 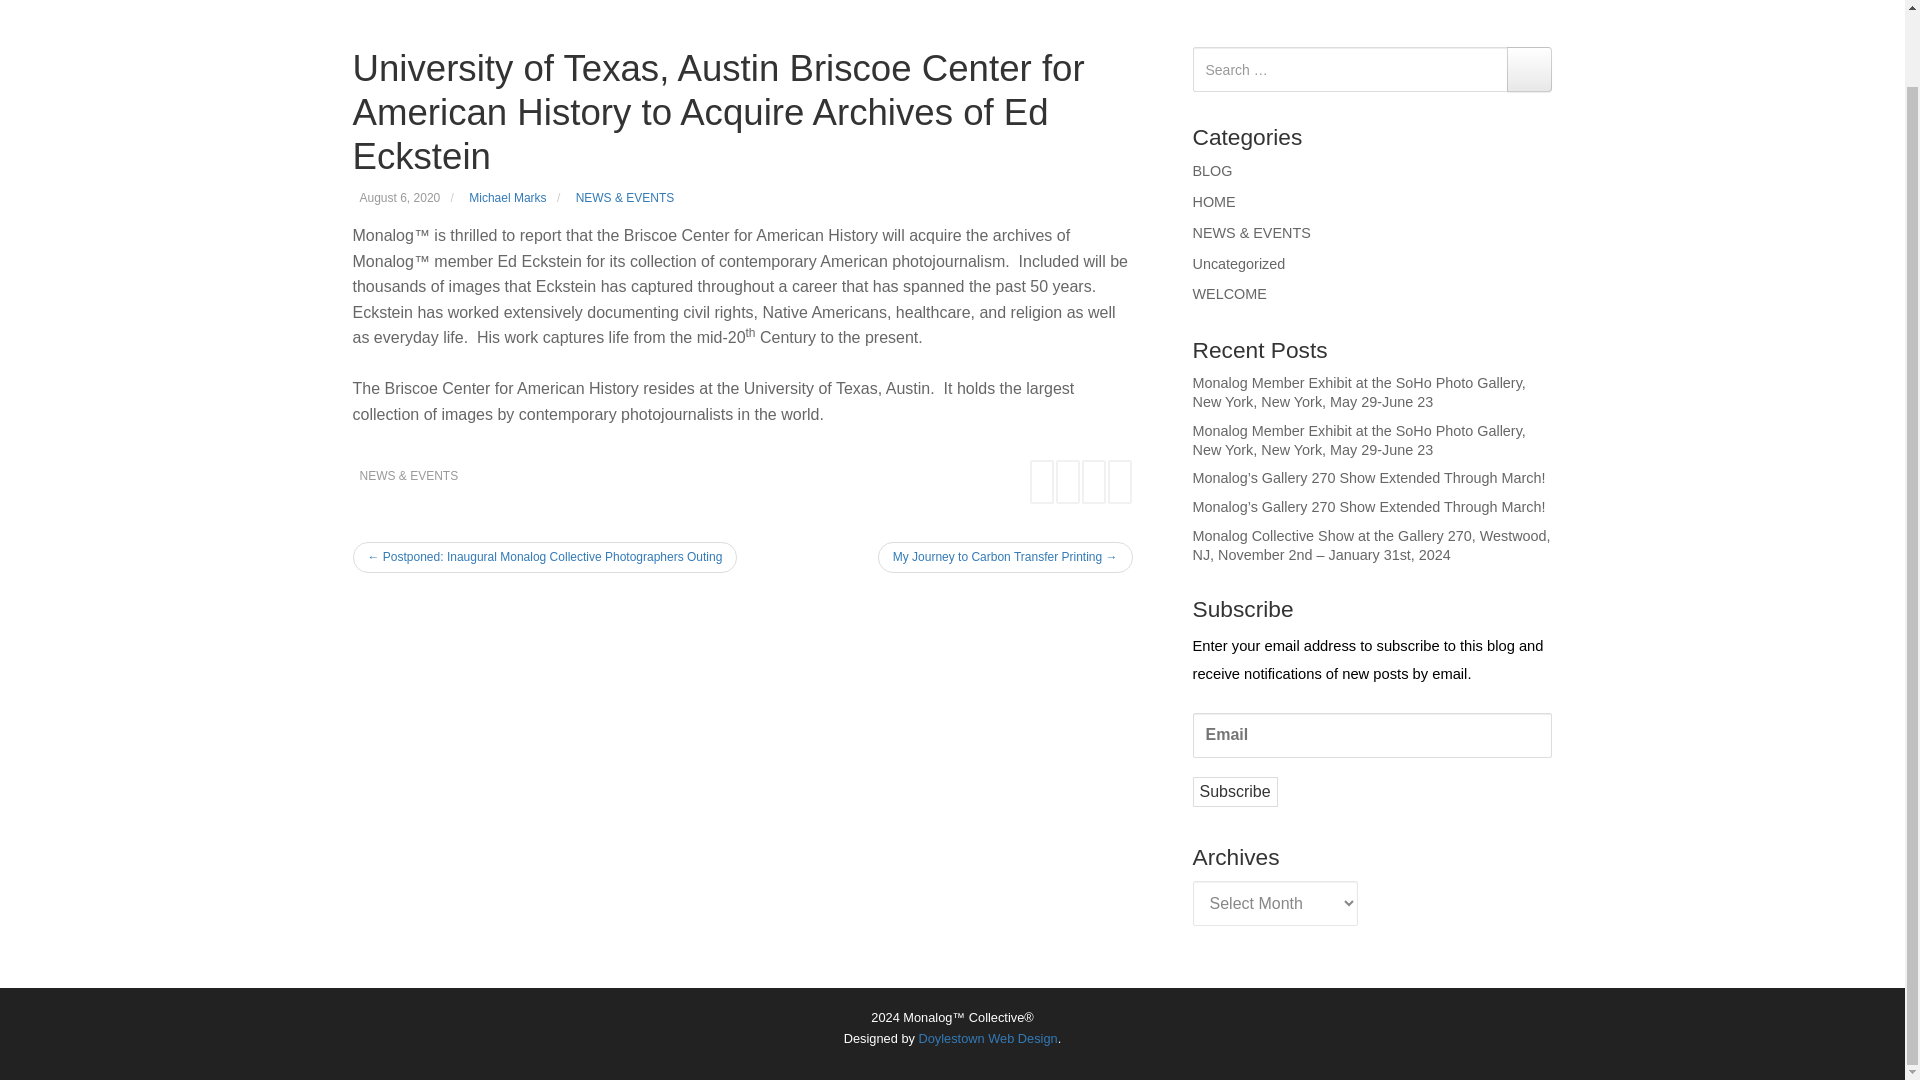 What do you see at coordinates (506, 198) in the screenshot?
I see `Michael Marks` at bounding box center [506, 198].